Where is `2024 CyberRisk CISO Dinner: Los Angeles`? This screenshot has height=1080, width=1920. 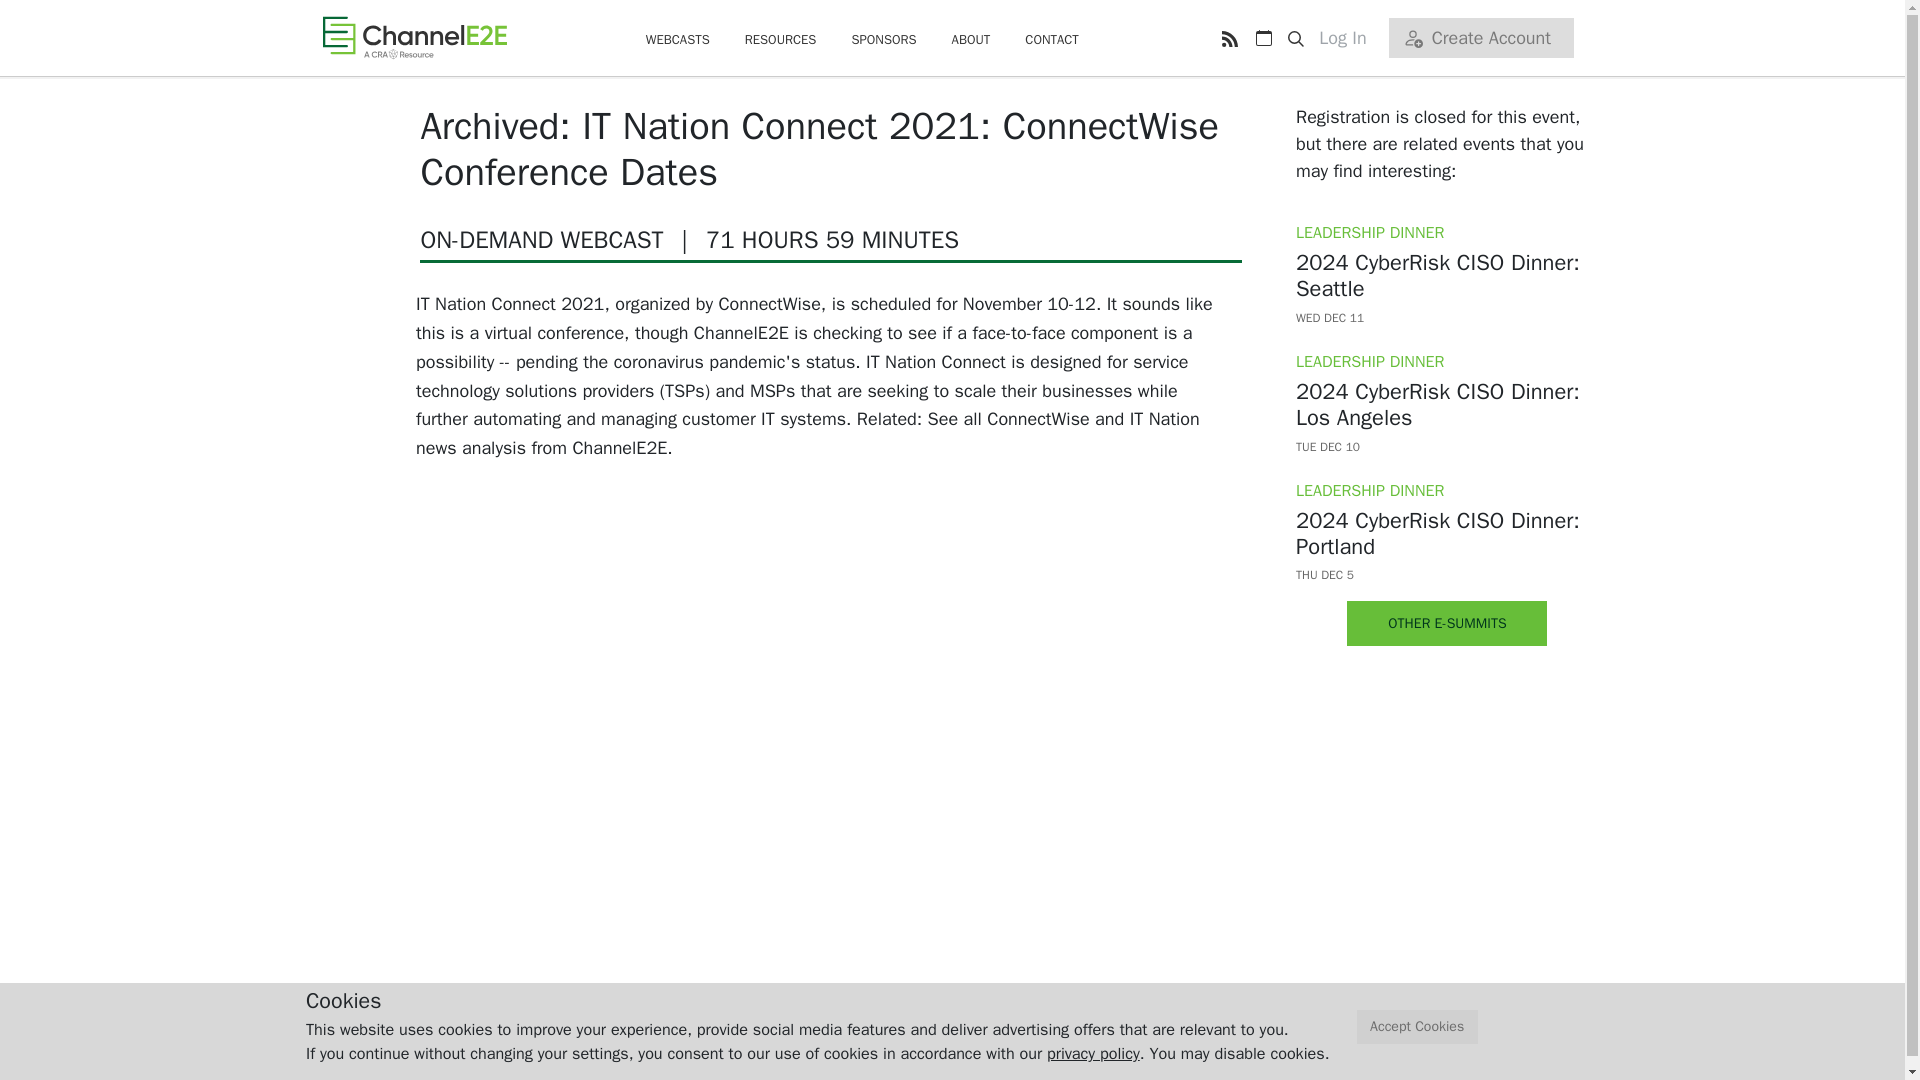
2024 CyberRisk CISO Dinner: Los Angeles is located at coordinates (1448, 420).